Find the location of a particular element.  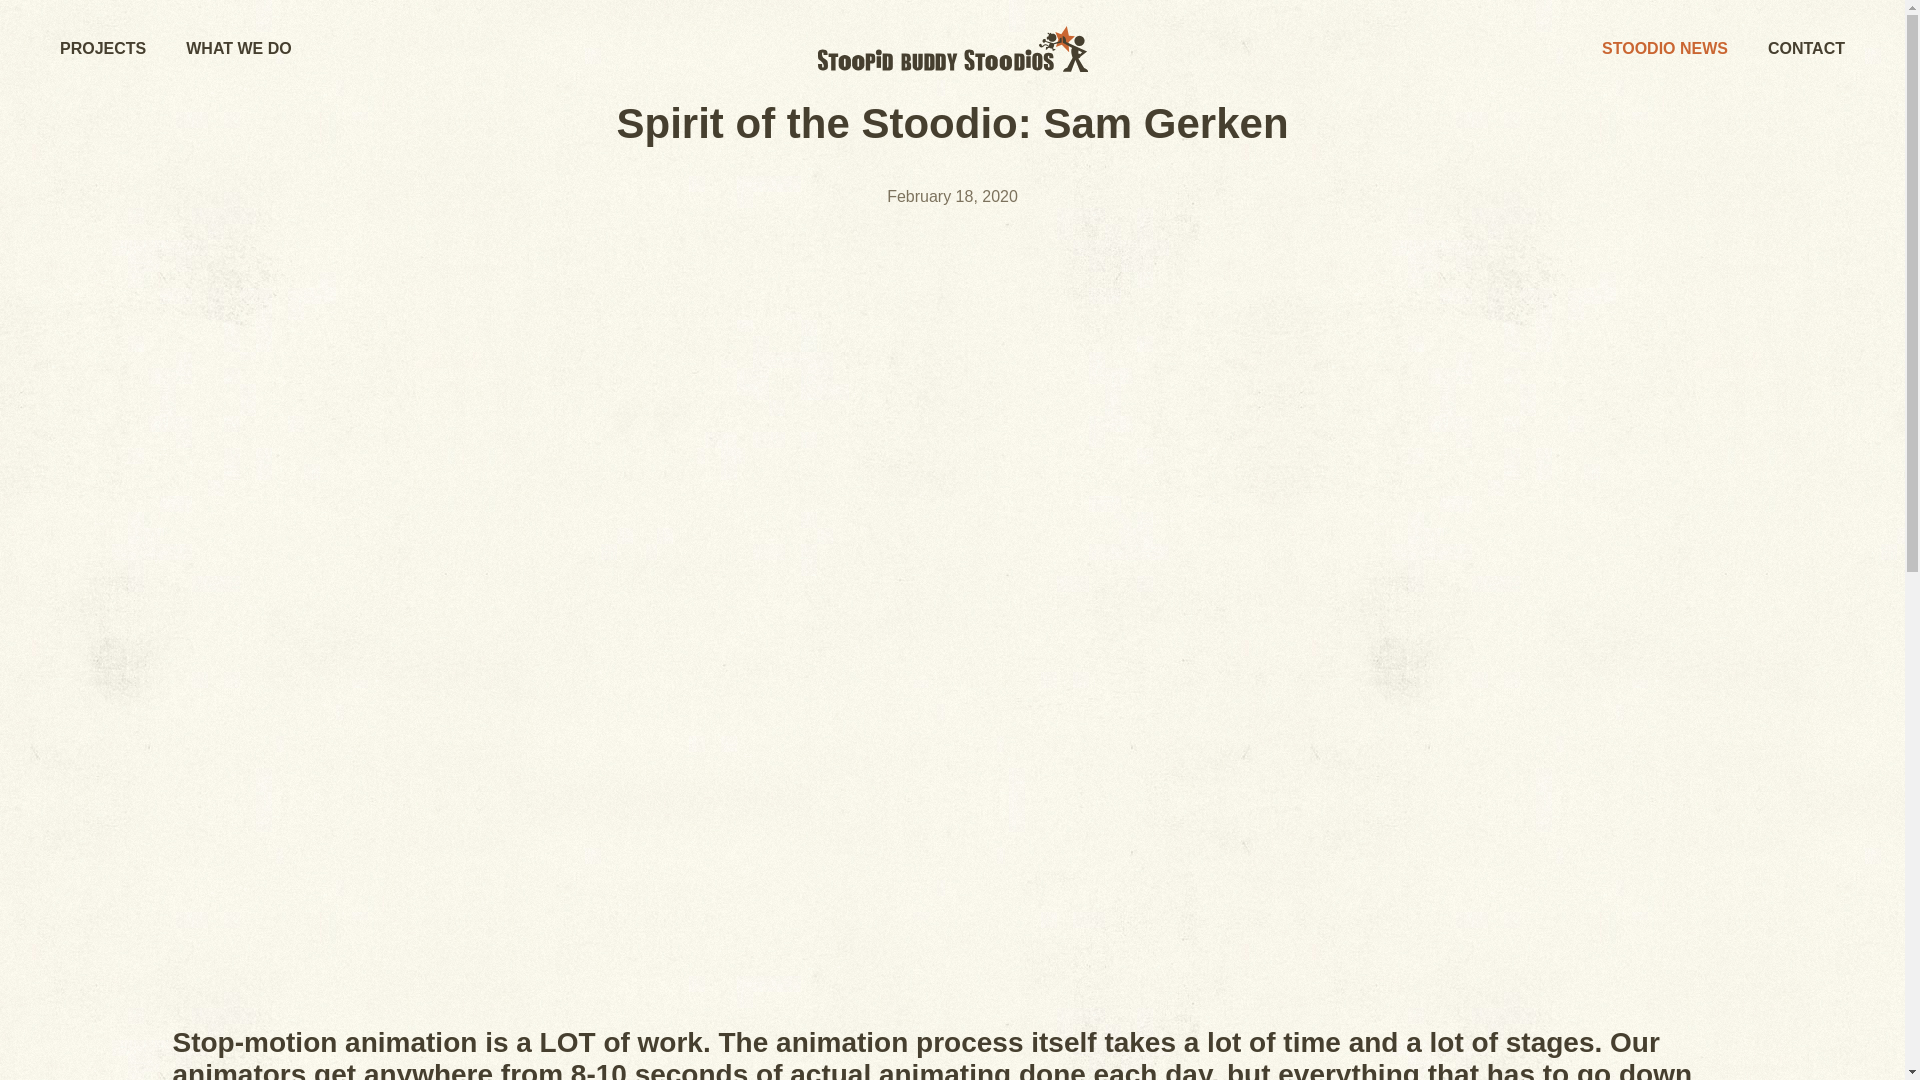

PROJECTS is located at coordinates (102, 48).